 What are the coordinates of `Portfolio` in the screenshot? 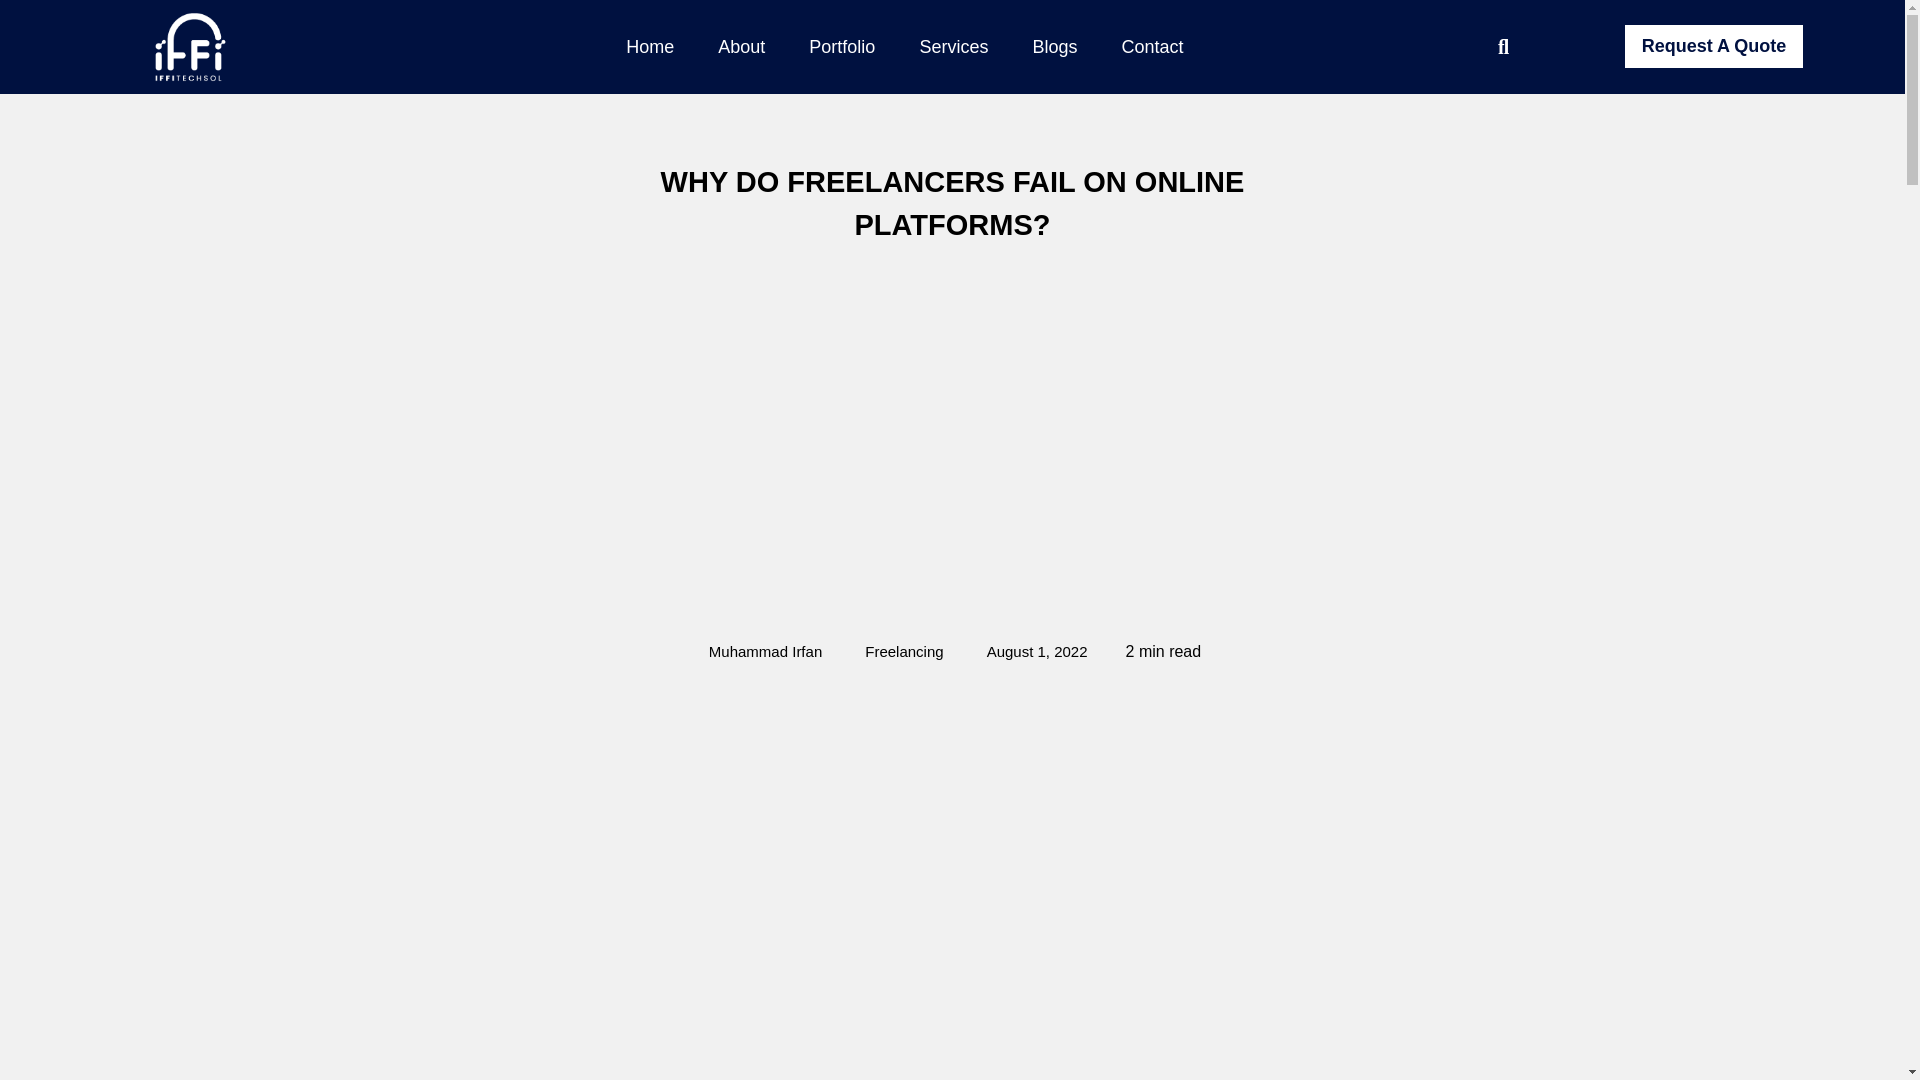 It's located at (842, 46).